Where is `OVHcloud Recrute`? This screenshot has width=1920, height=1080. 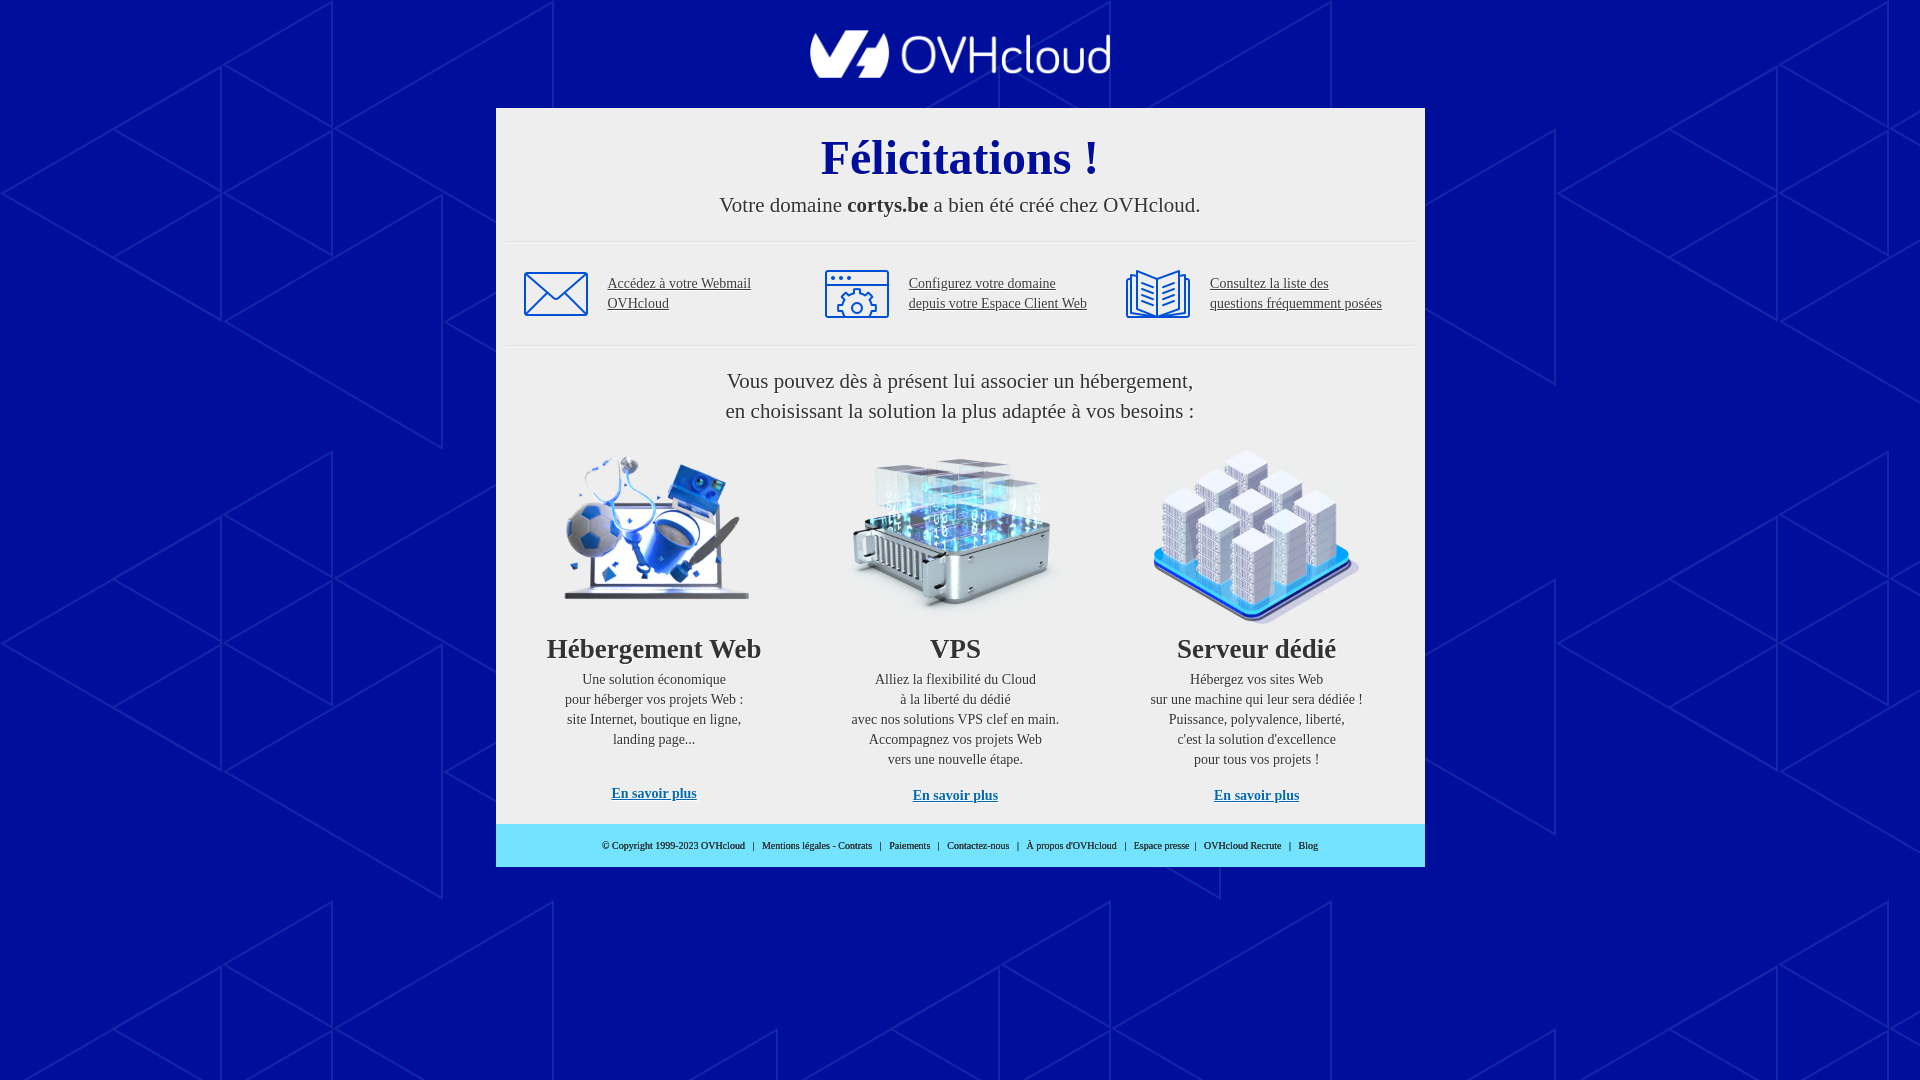 OVHcloud Recrute is located at coordinates (1242, 846).